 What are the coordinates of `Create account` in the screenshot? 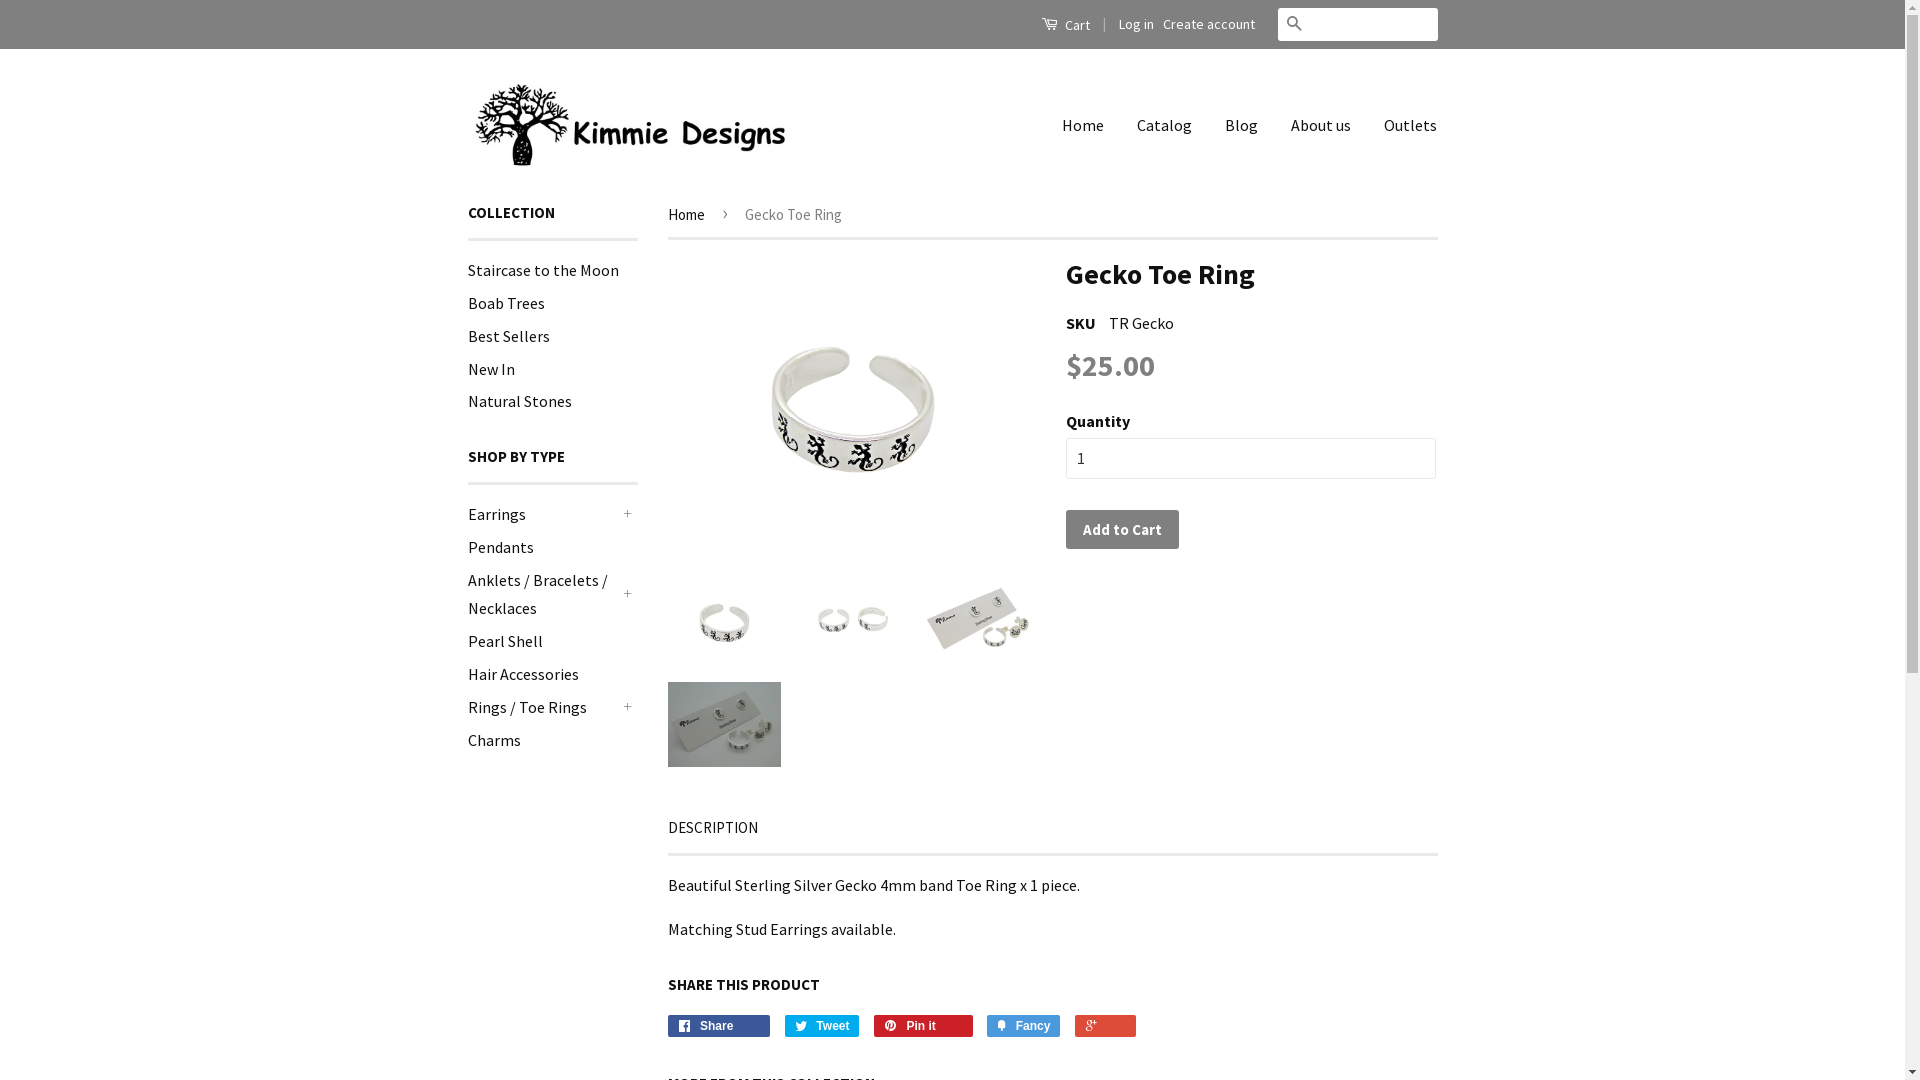 It's located at (1208, 24).